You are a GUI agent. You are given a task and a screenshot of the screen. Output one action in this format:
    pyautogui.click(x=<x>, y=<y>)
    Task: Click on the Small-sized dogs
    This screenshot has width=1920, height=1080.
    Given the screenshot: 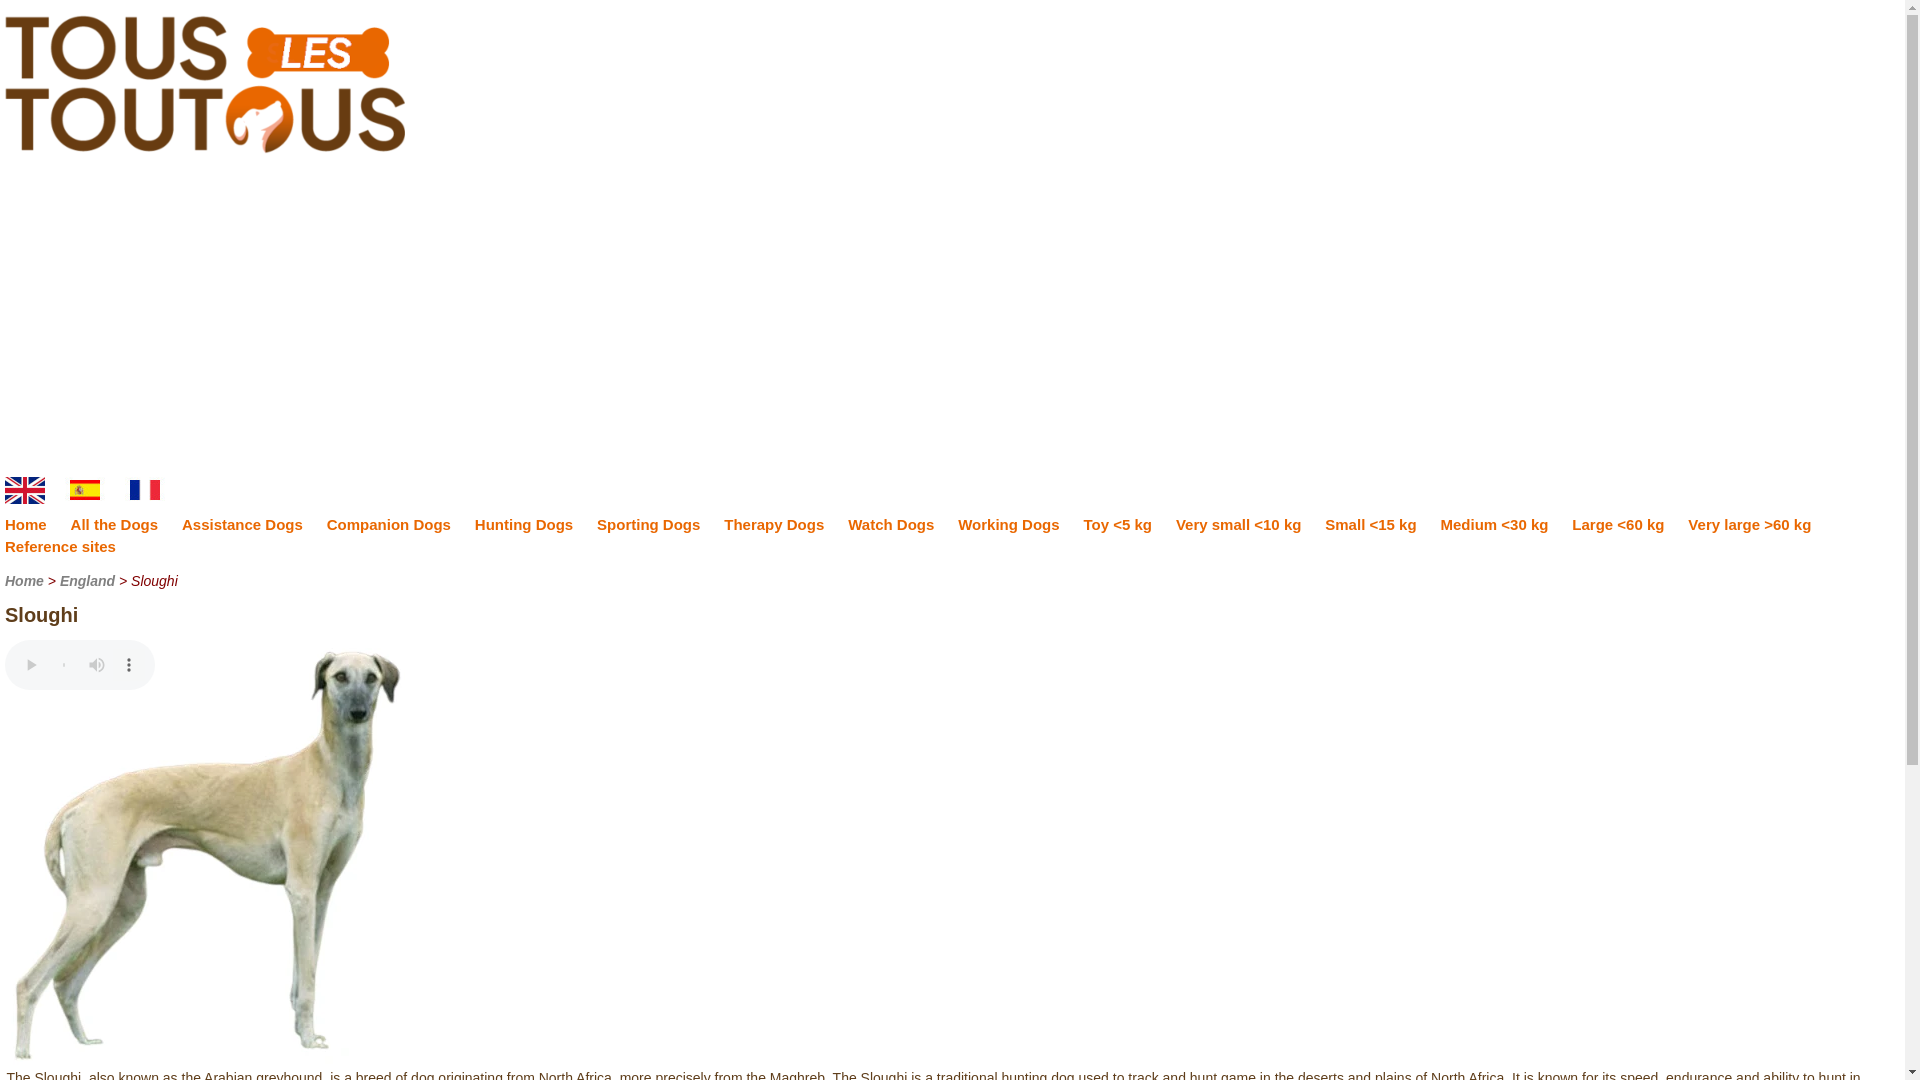 What is the action you would take?
    pyautogui.click(x=1370, y=524)
    